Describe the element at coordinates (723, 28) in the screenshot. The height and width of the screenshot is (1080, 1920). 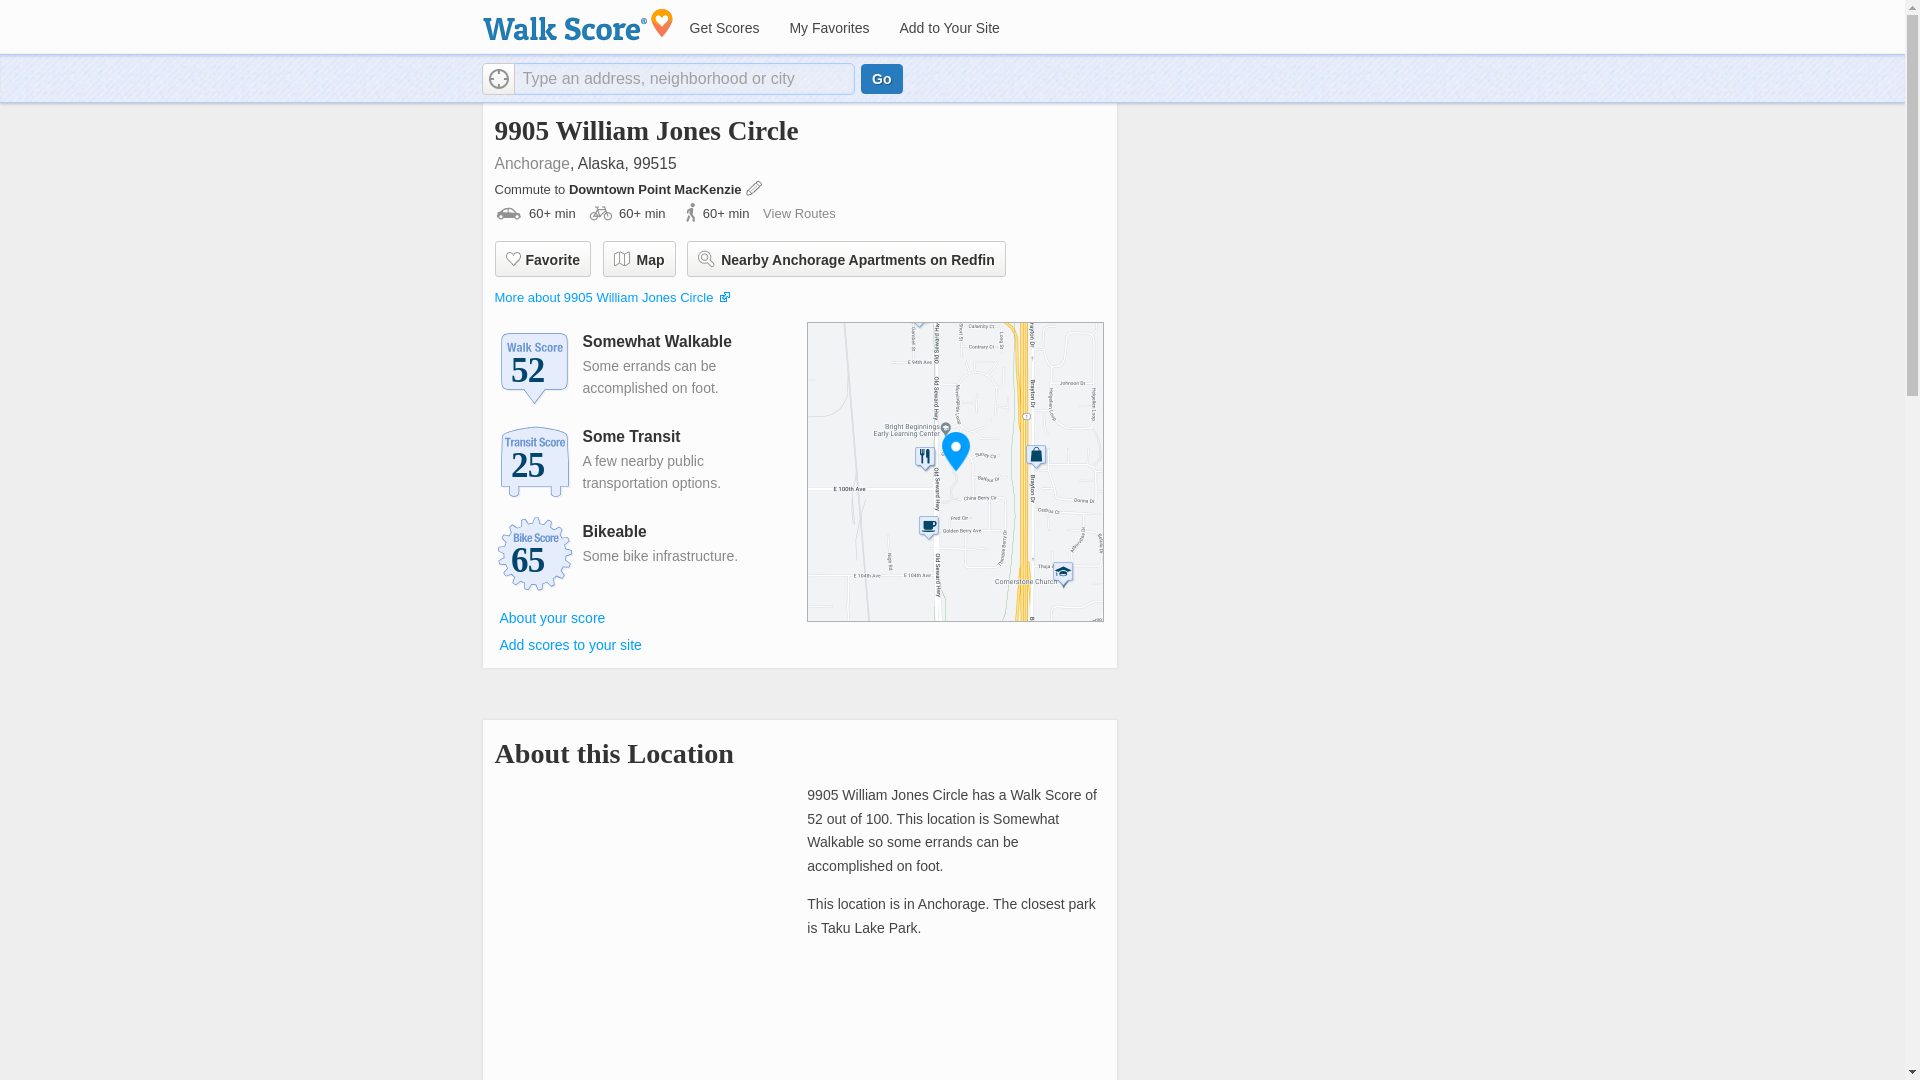
I see `Get Scores` at that location.